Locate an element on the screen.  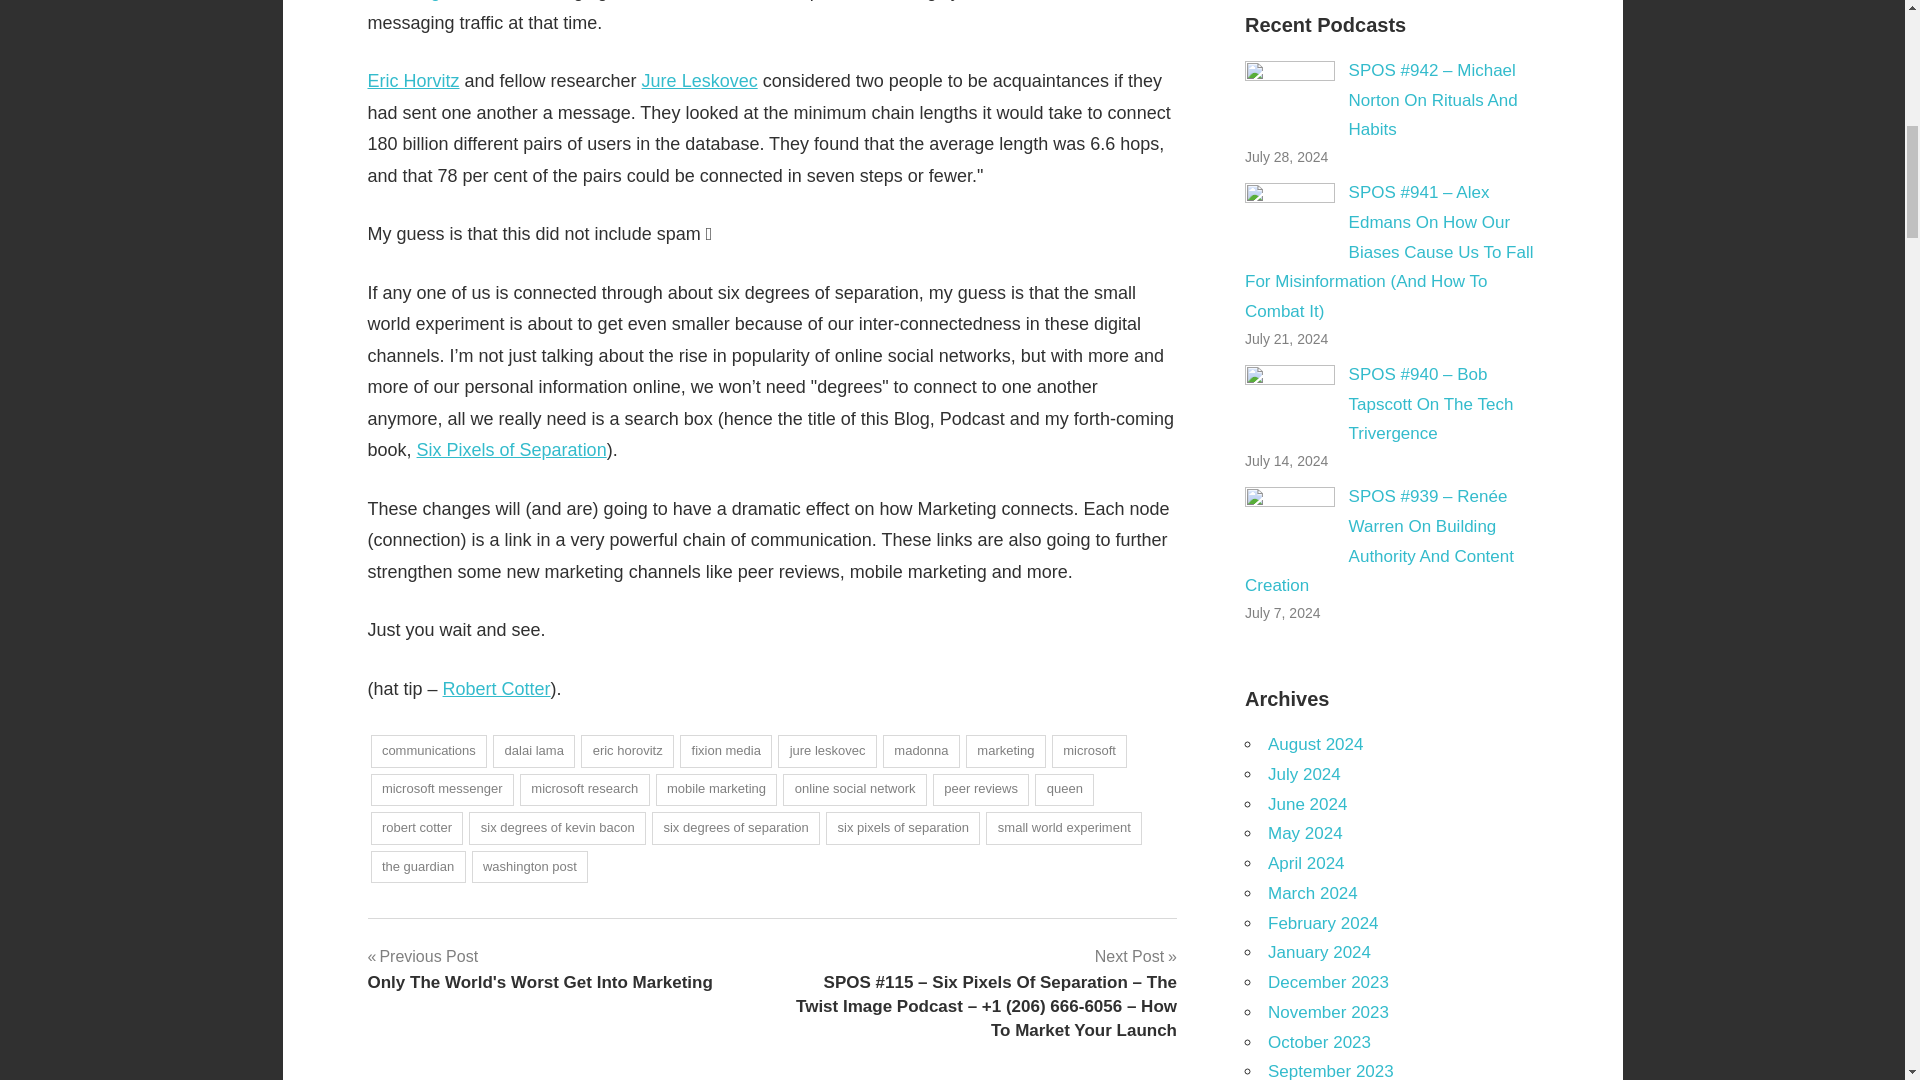
Jure Leskovec is located at coordinates (700, 80).